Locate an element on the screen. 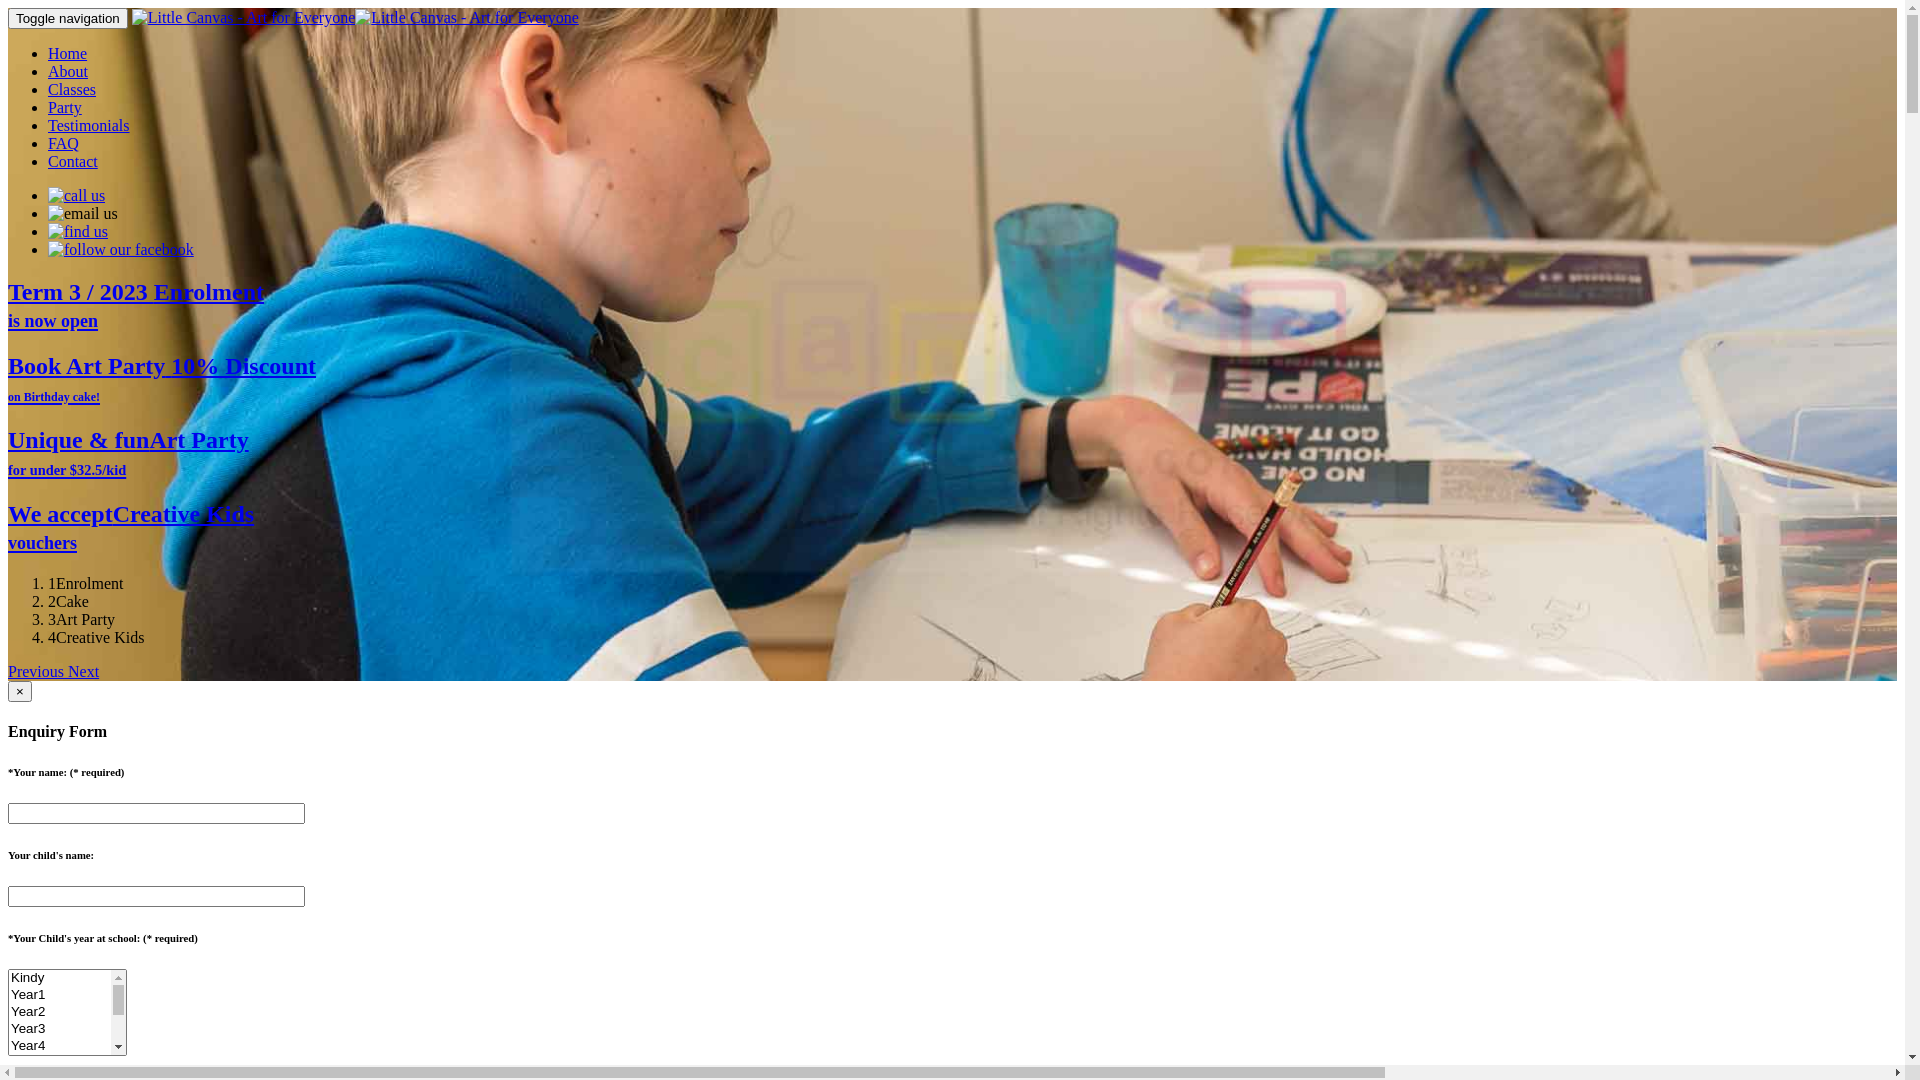 The width and height of the screenshot is (1920, 1080). Previous is located at coordinates (38, 672).